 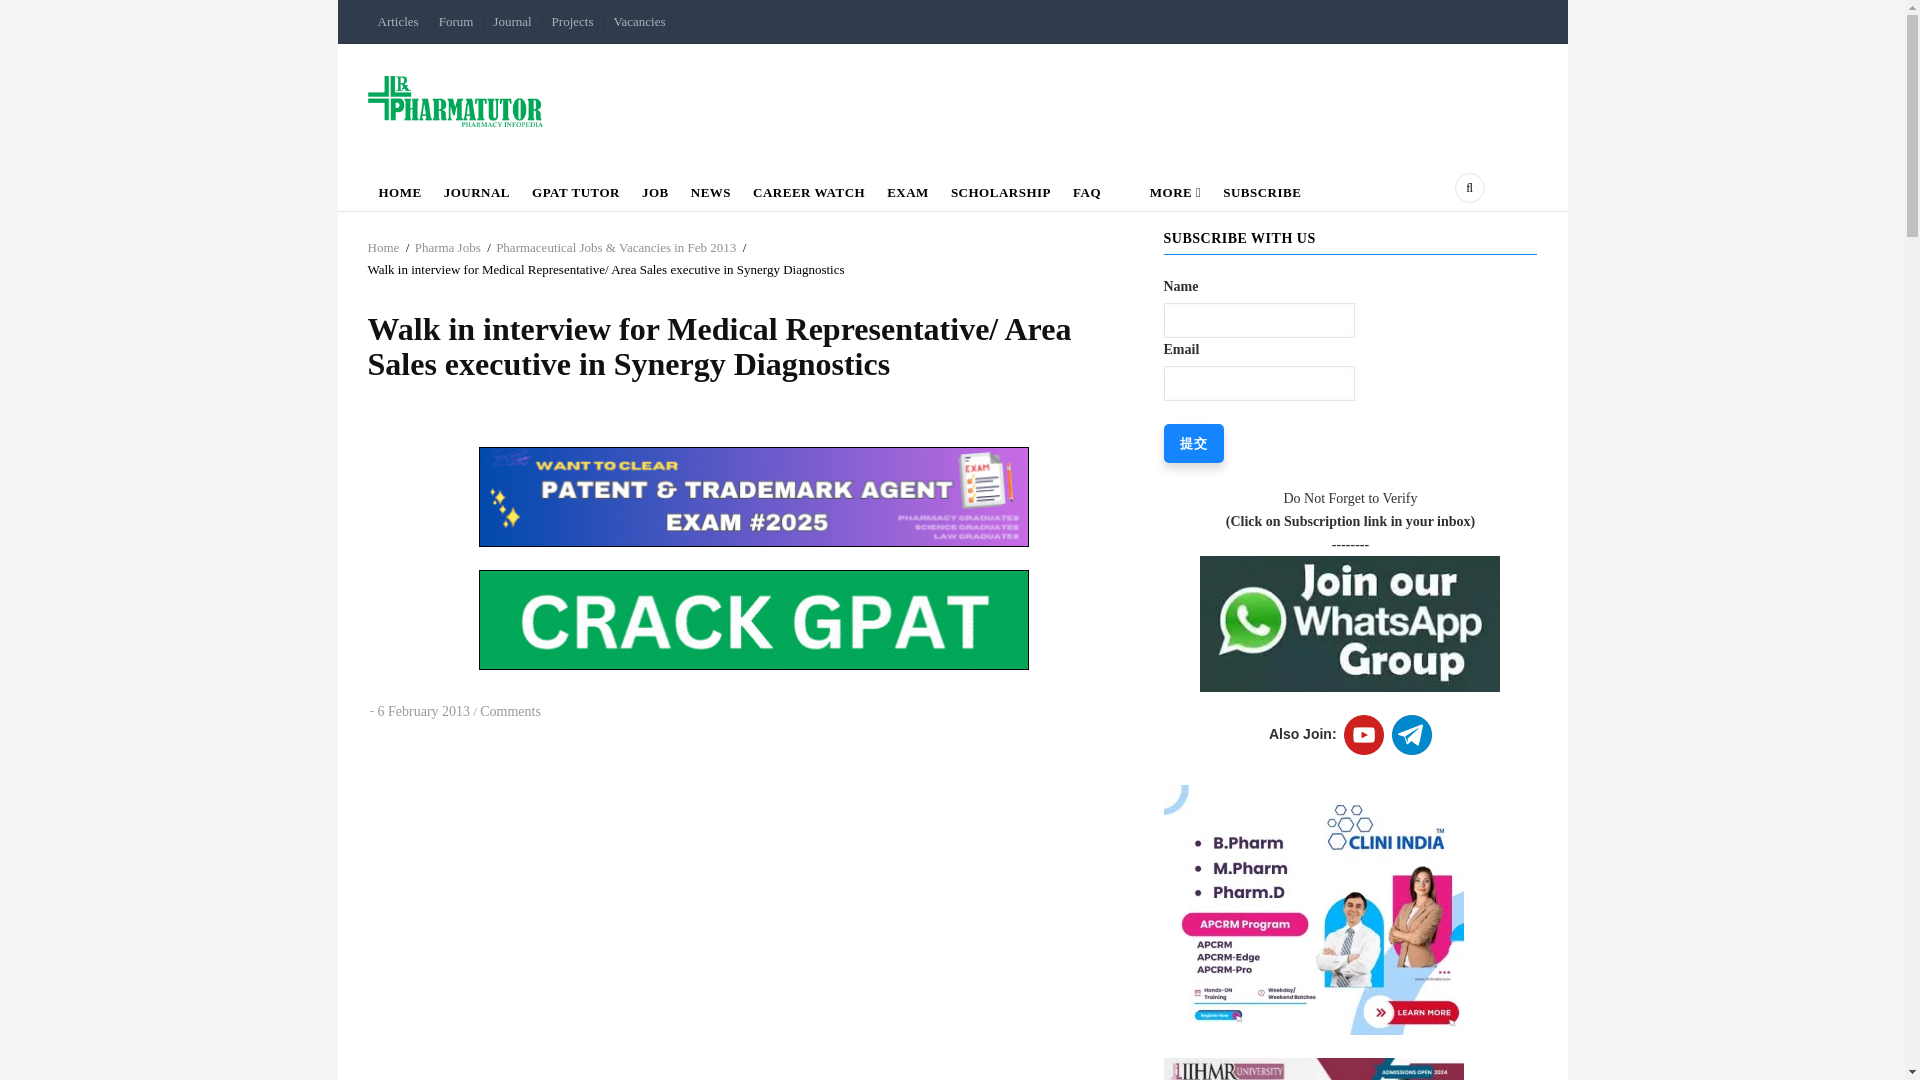 I want to click on EXAM, so click(x=908, y=188).